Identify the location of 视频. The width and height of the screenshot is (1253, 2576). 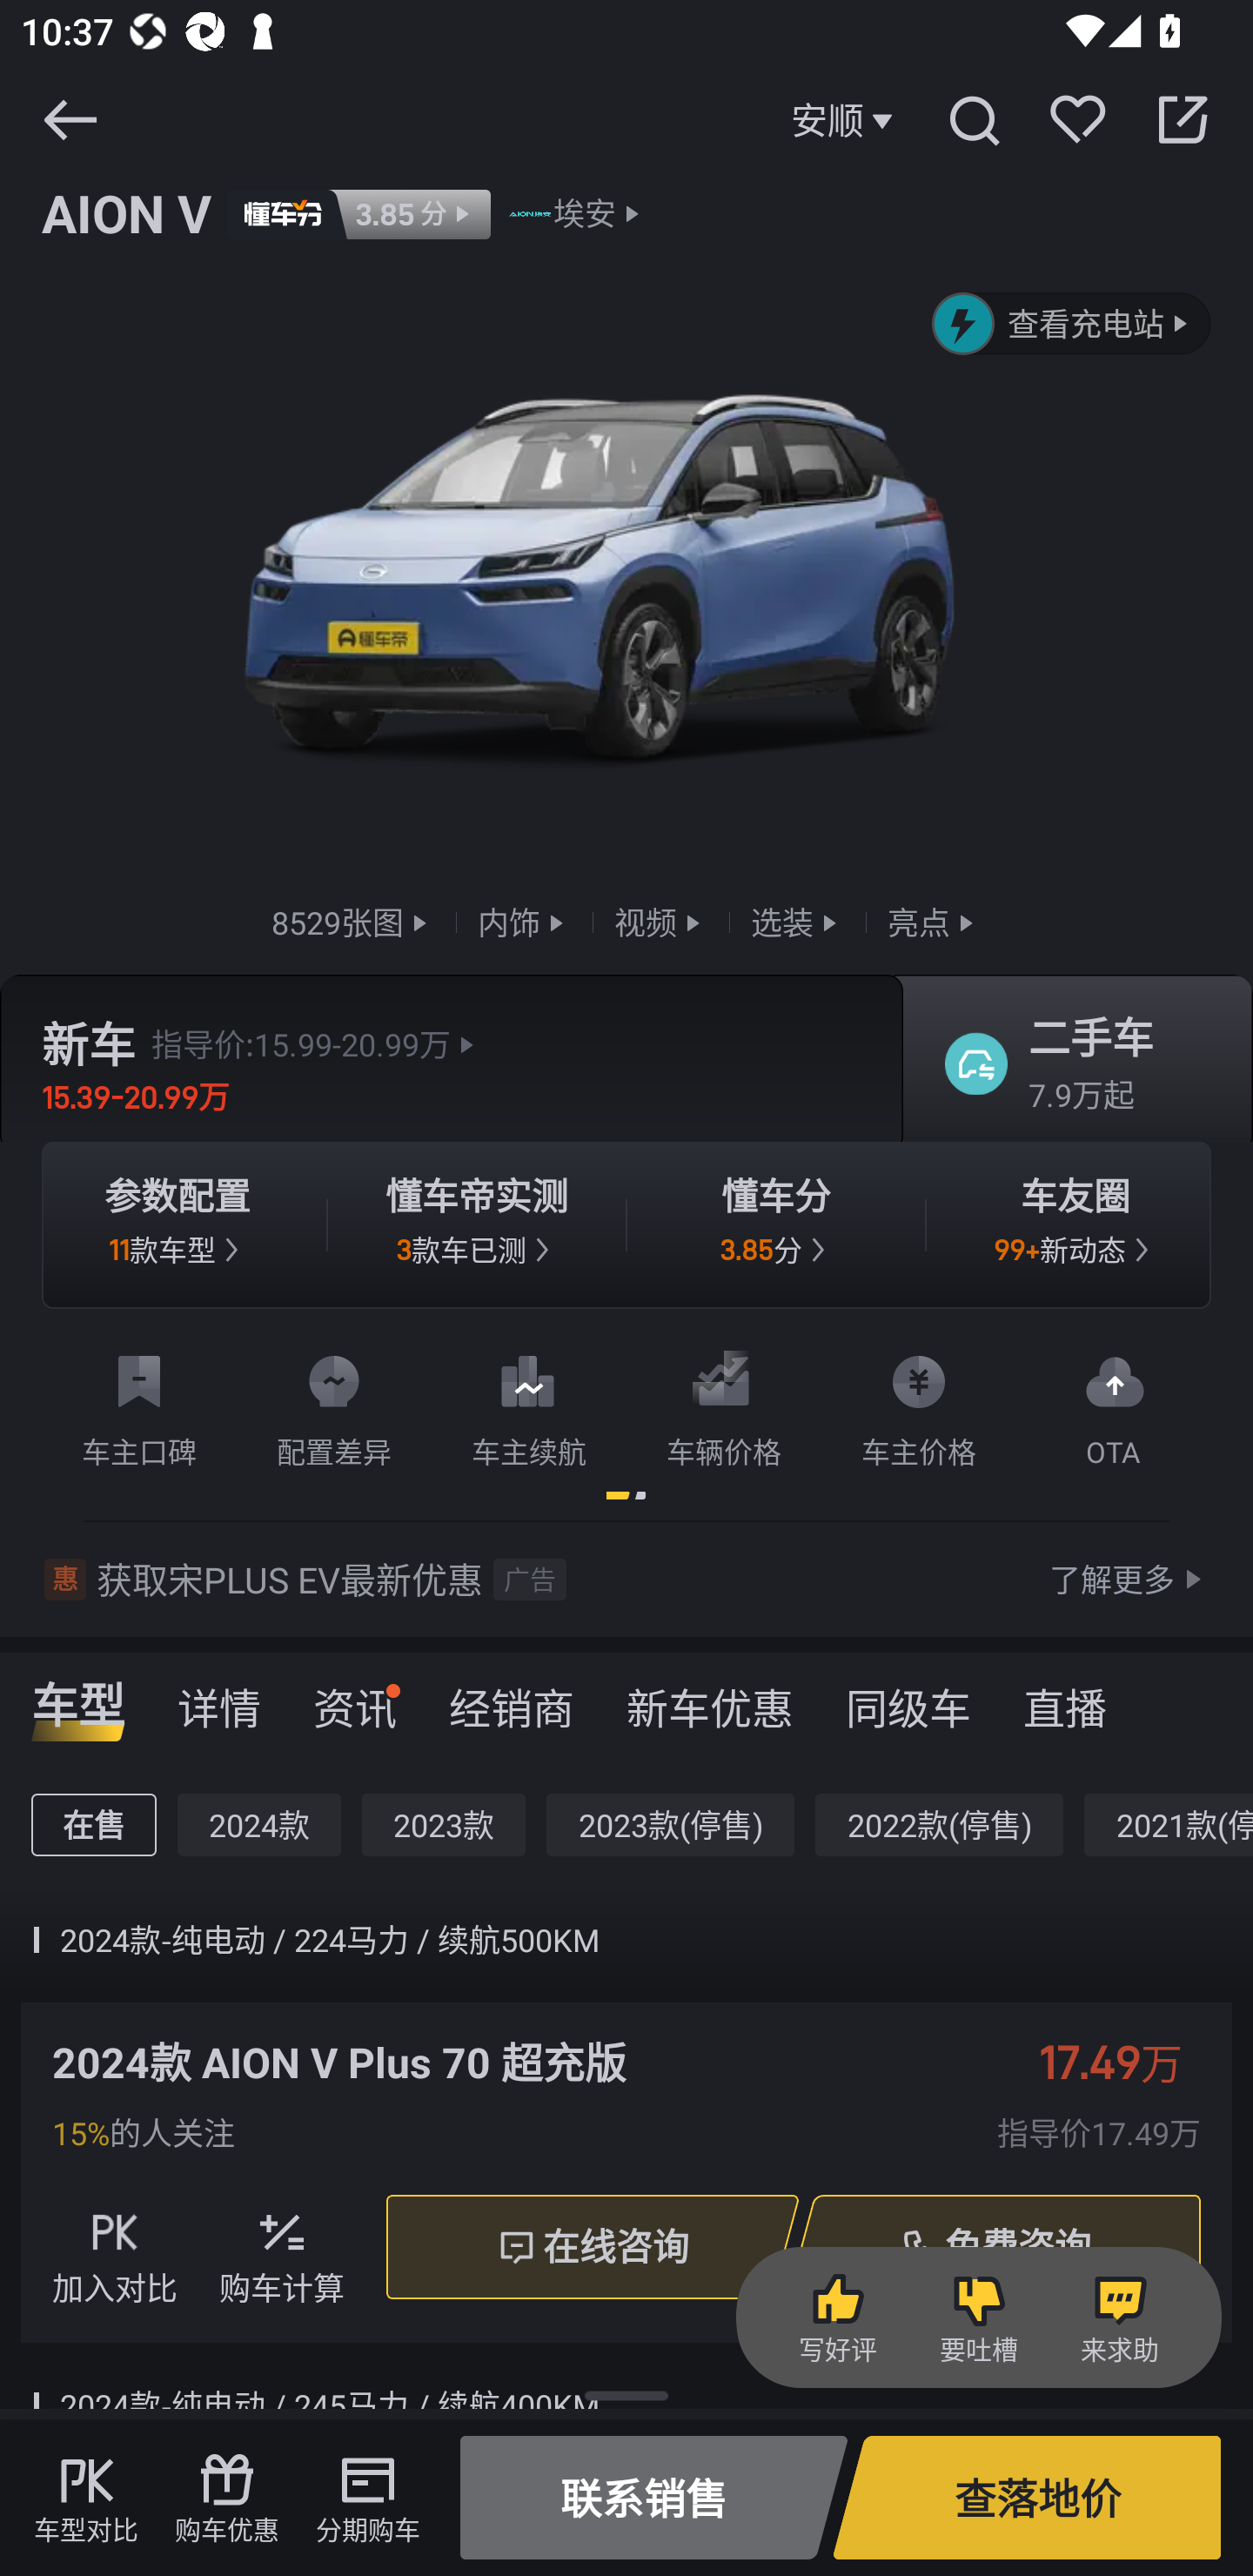
(660, 922).